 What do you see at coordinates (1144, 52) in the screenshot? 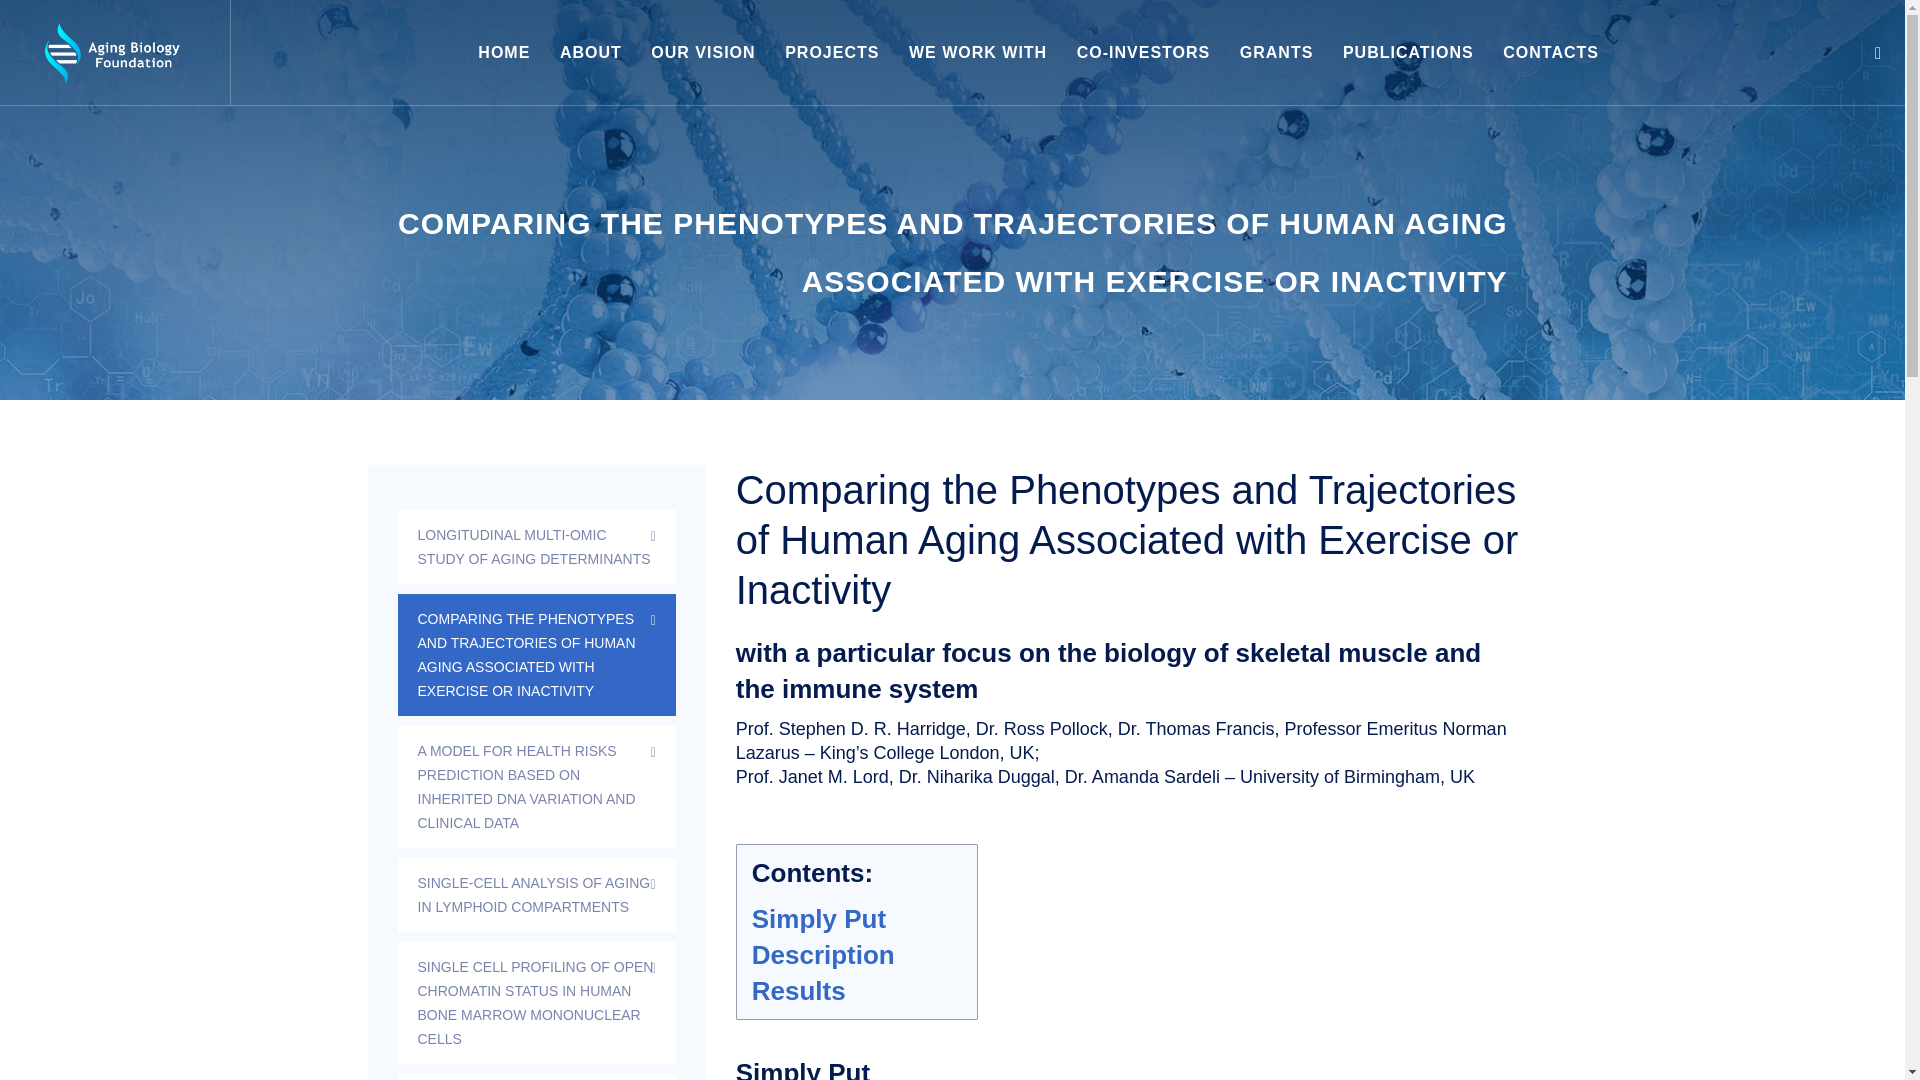
I see `CO-INVESTORS` at bounding box center [1144, 52].